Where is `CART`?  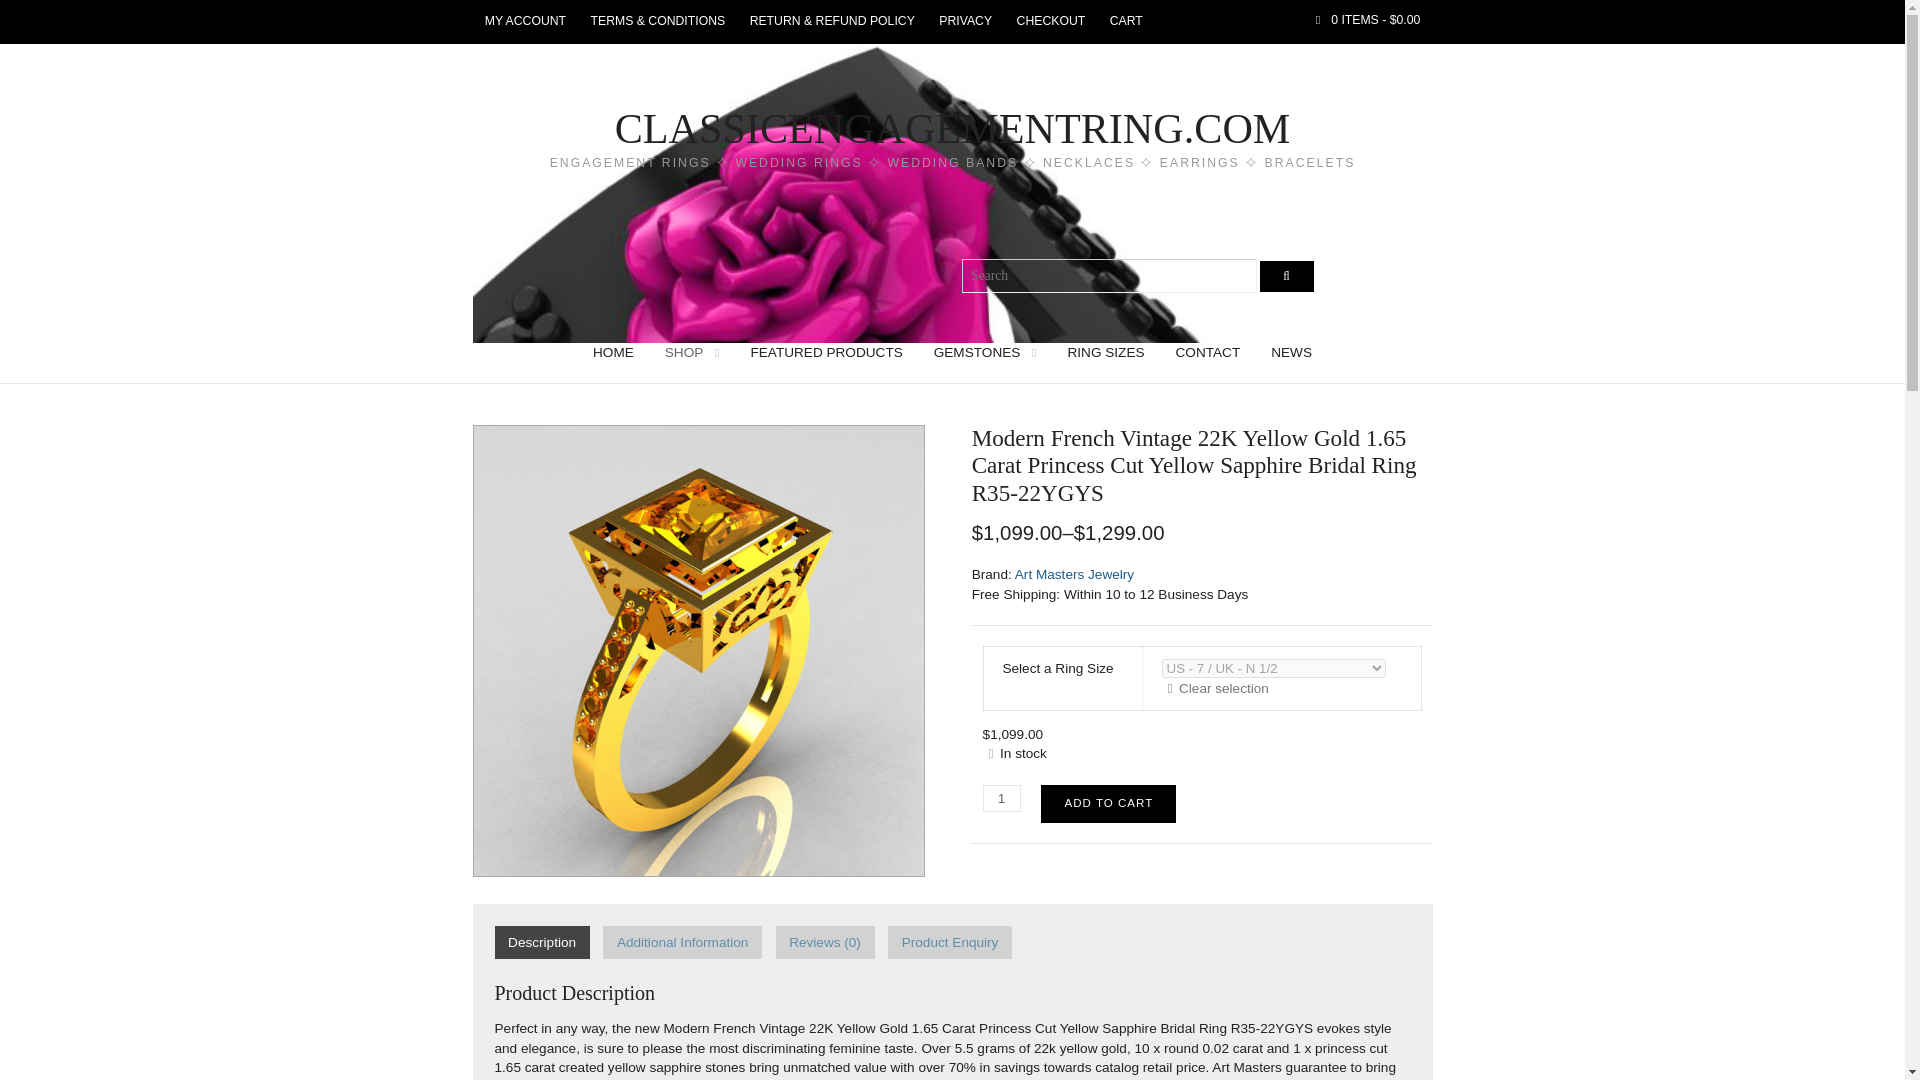
CART is located at coordinates (1126, 22).